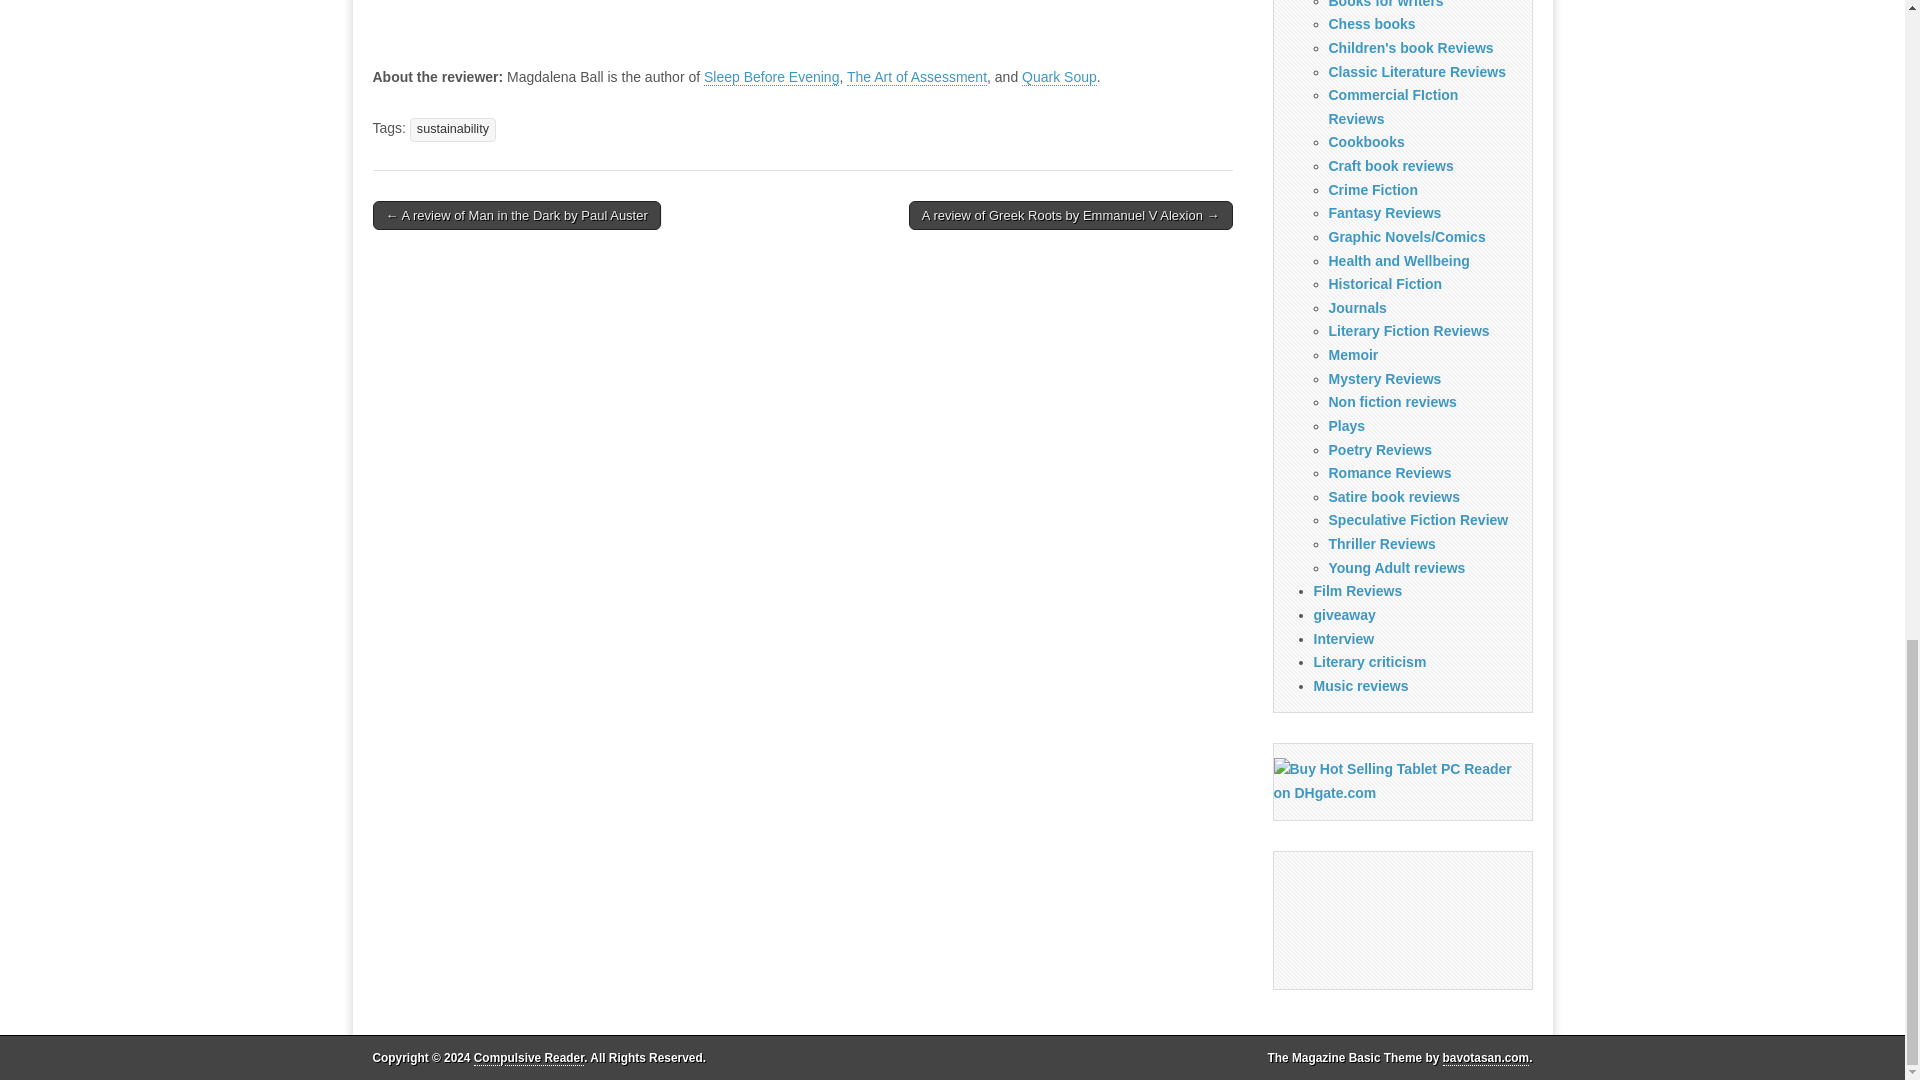 The height and width of the screenshot is (1080, 1920). Describe the element at coordinates (916, 78) in the screenshot. I see `The Art of Assessment` at that location.